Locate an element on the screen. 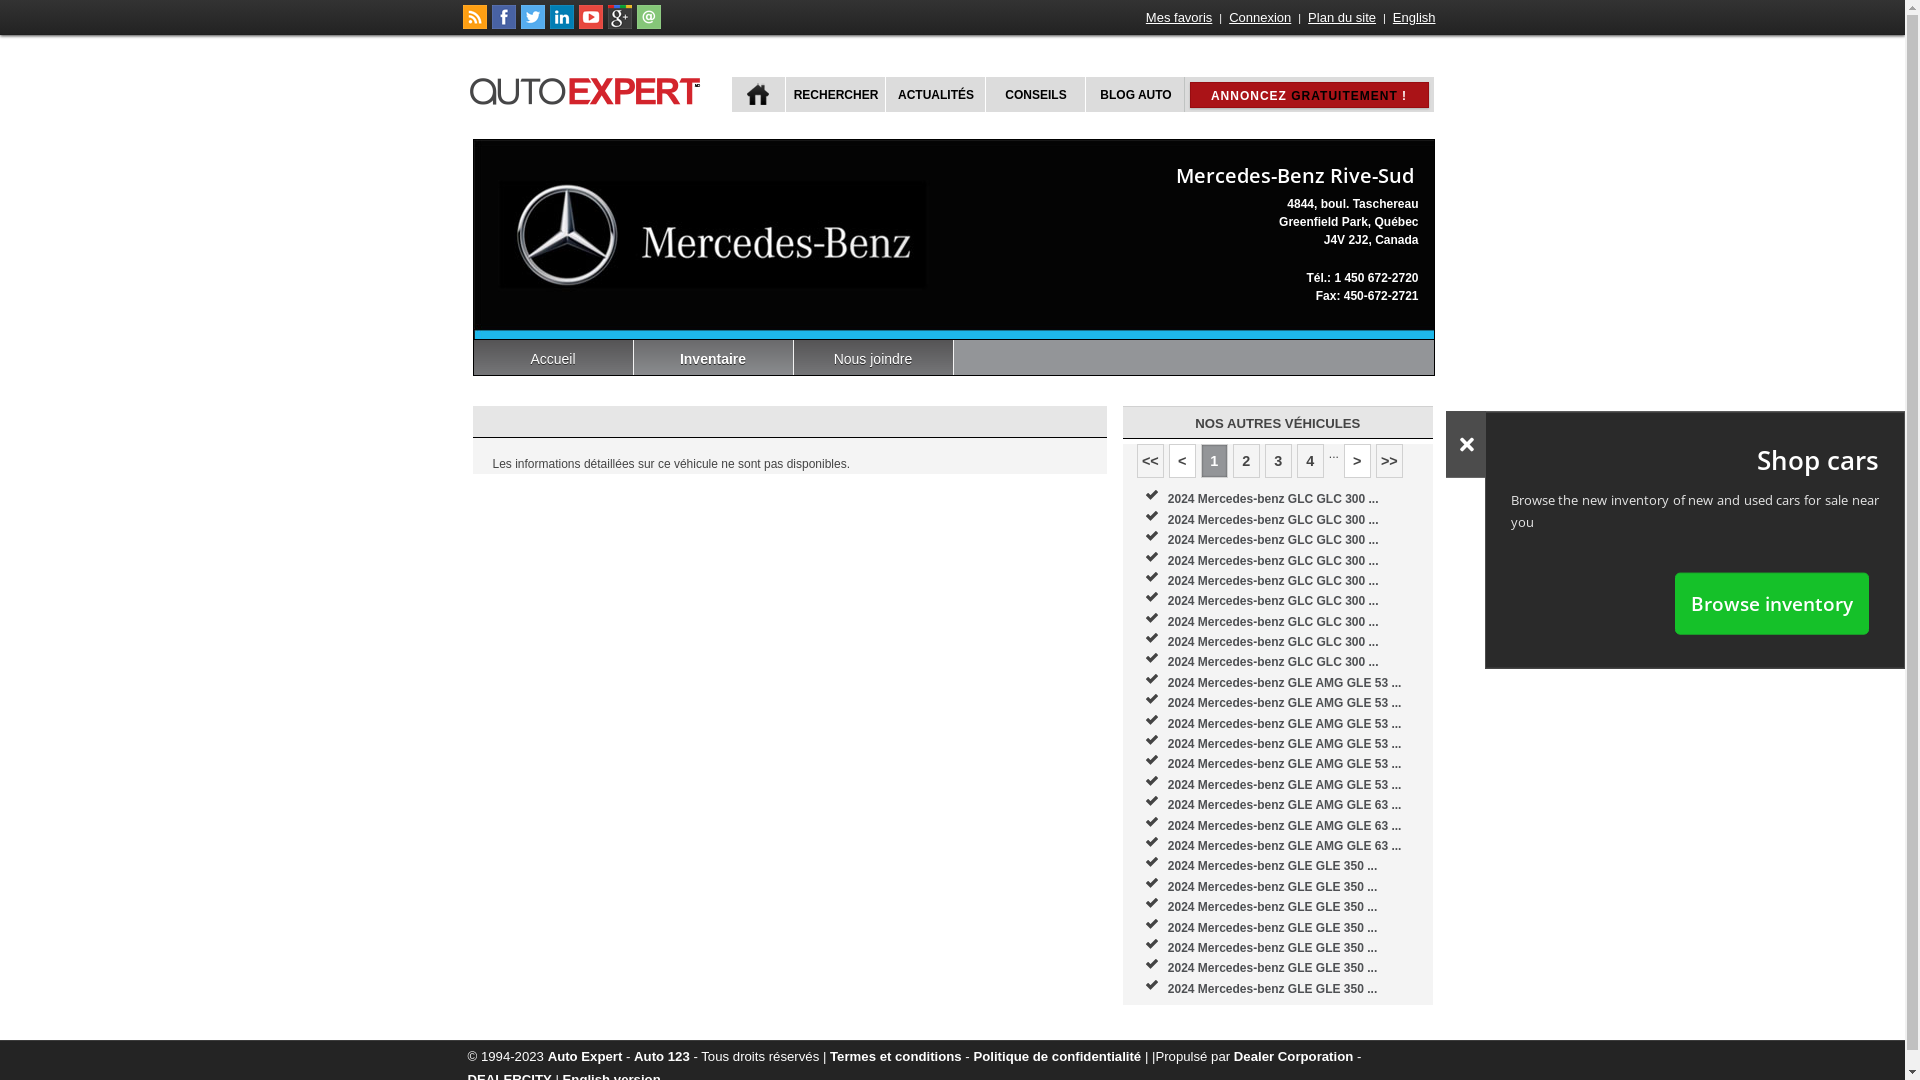  4 is located at coordinates (1310, 461).